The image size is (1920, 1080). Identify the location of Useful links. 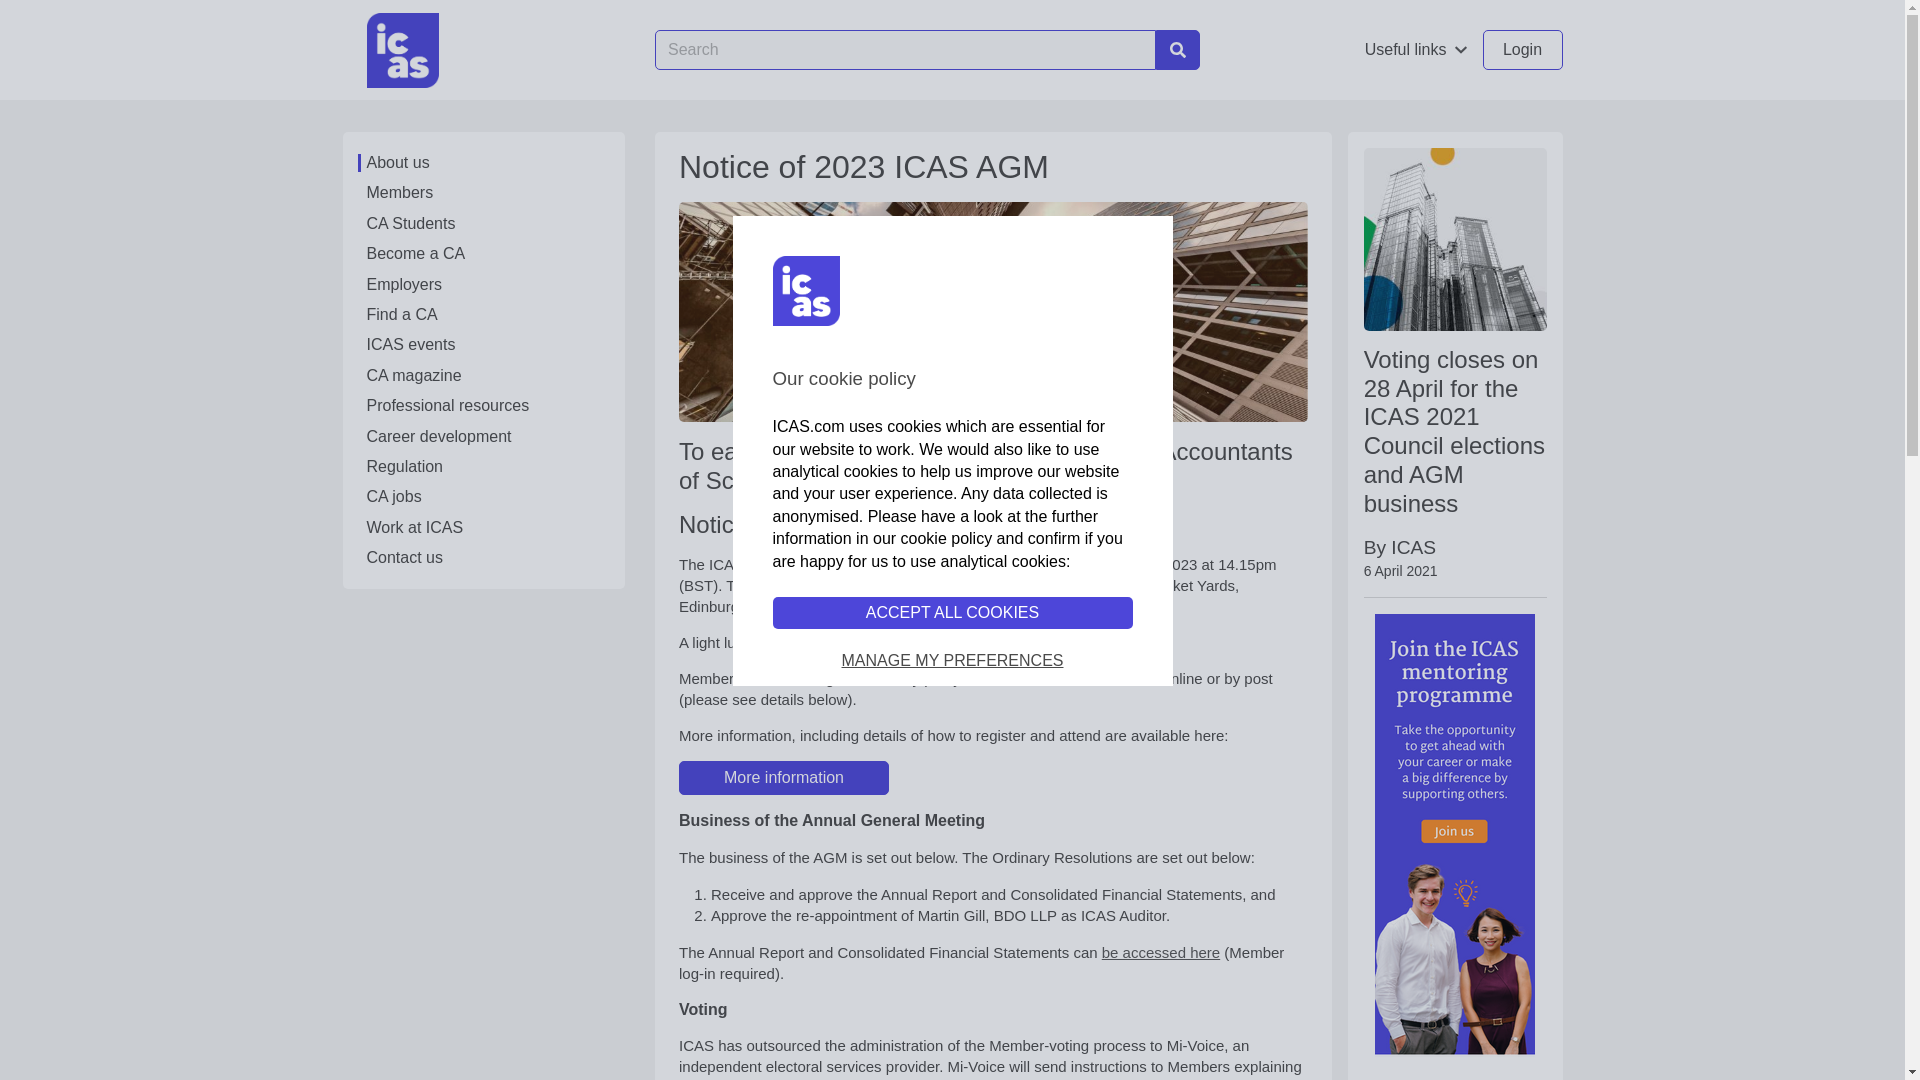
(1416, 50).